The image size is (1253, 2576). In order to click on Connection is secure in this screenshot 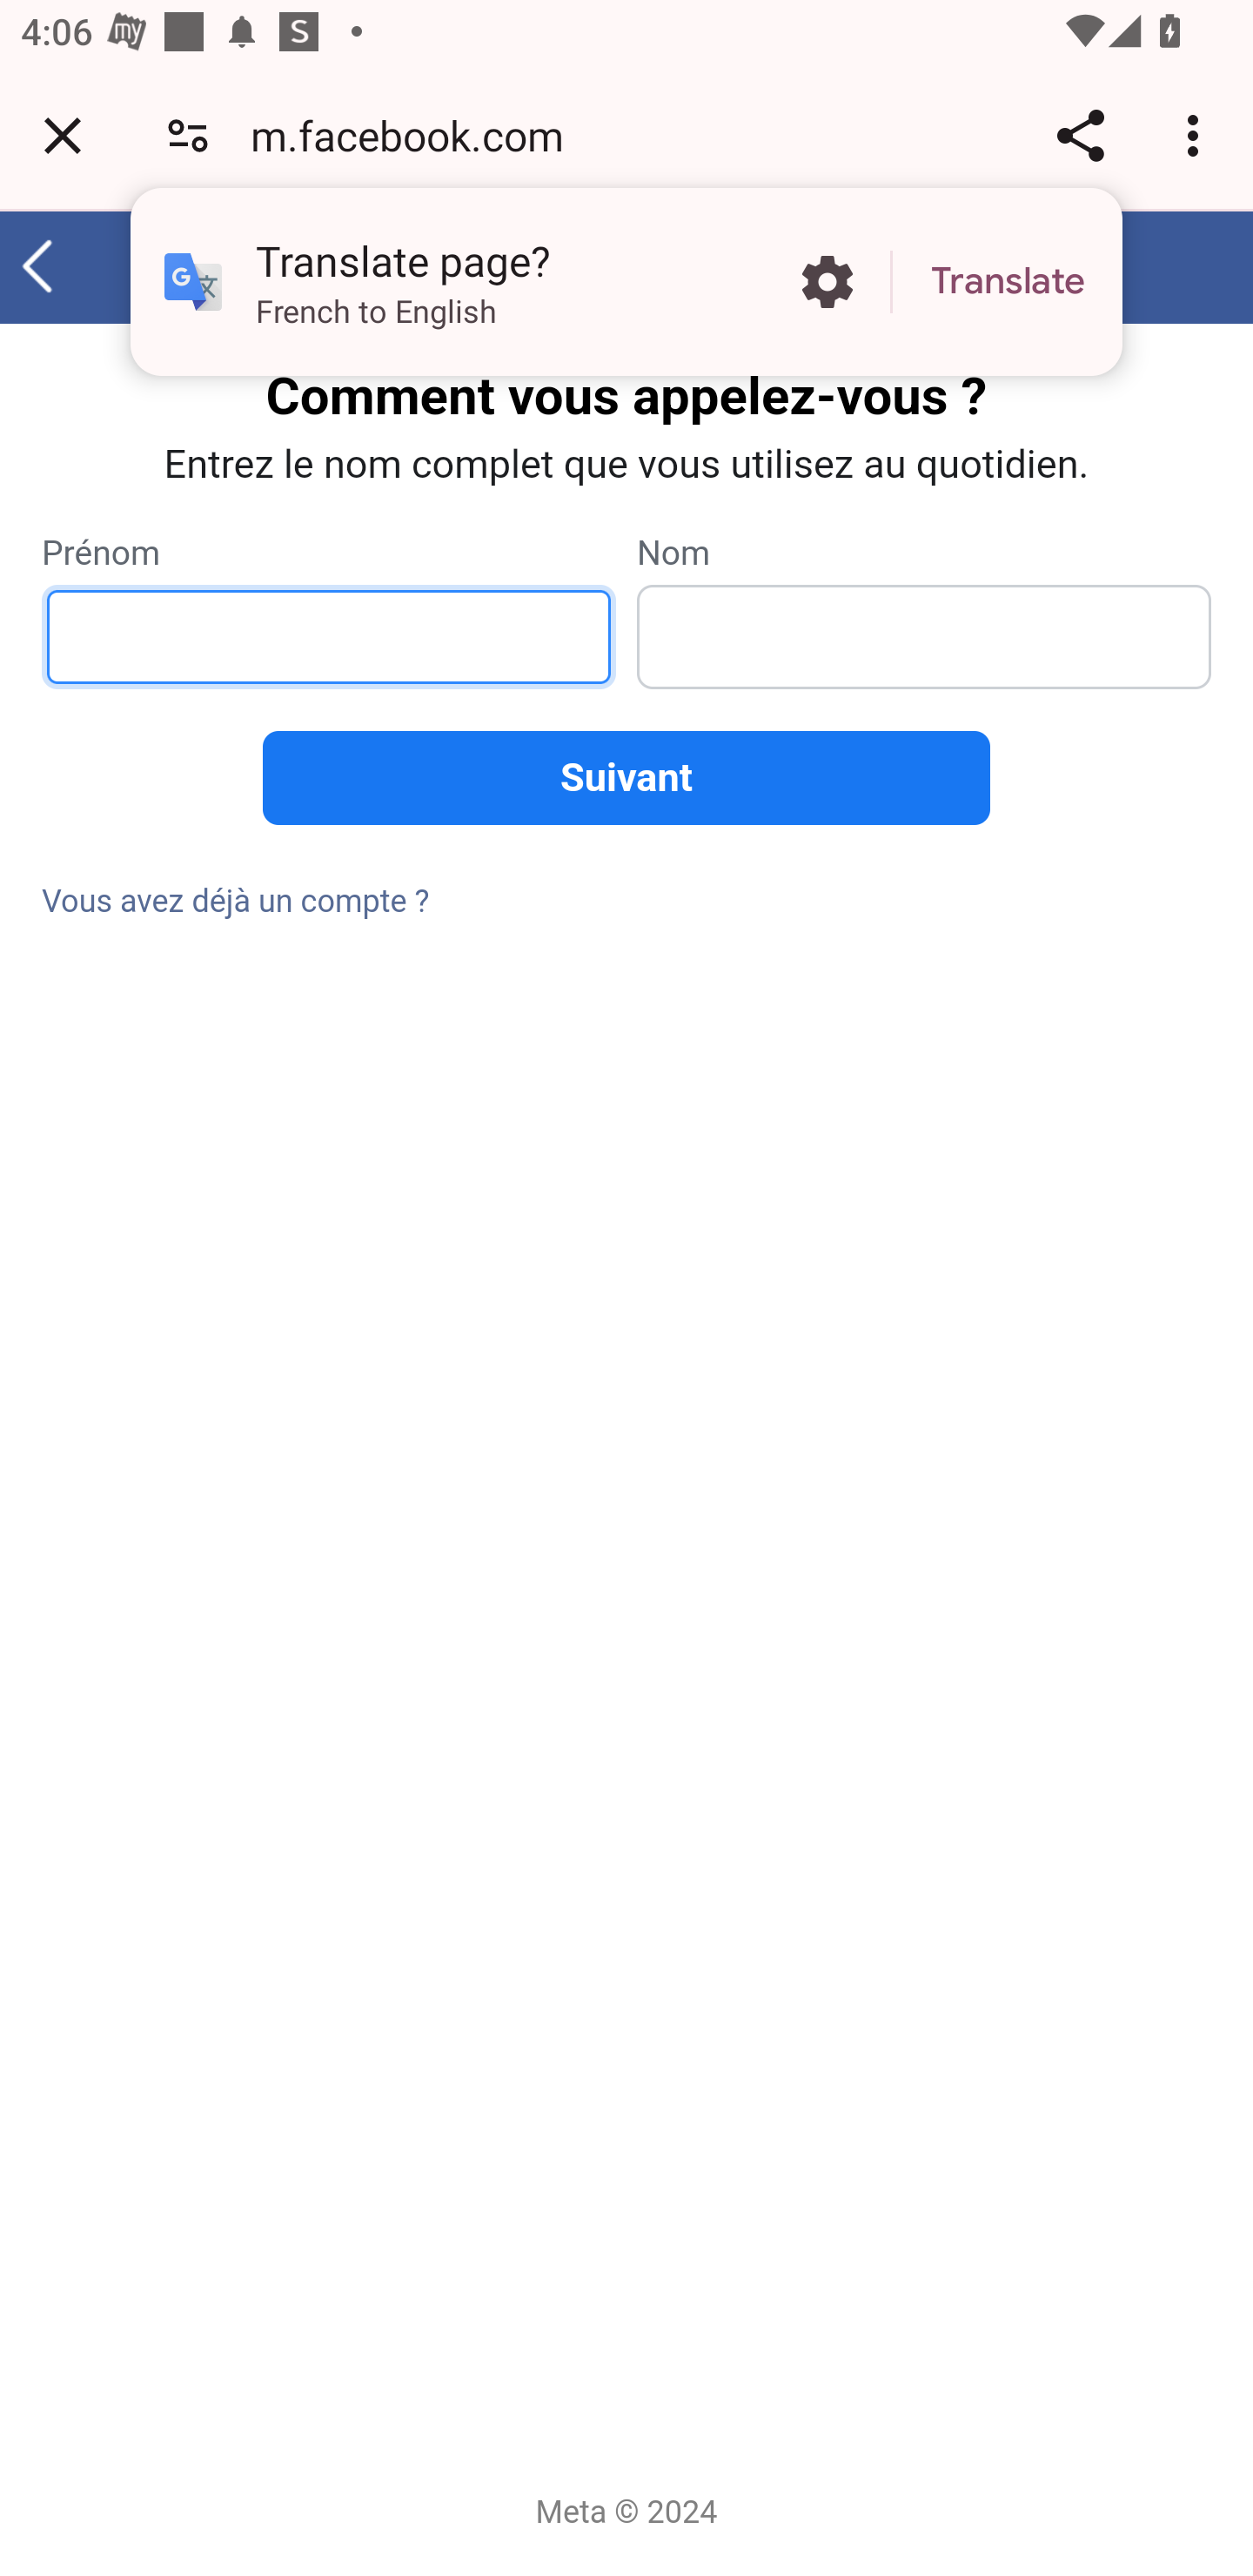, I will do `click(188, 134)`.